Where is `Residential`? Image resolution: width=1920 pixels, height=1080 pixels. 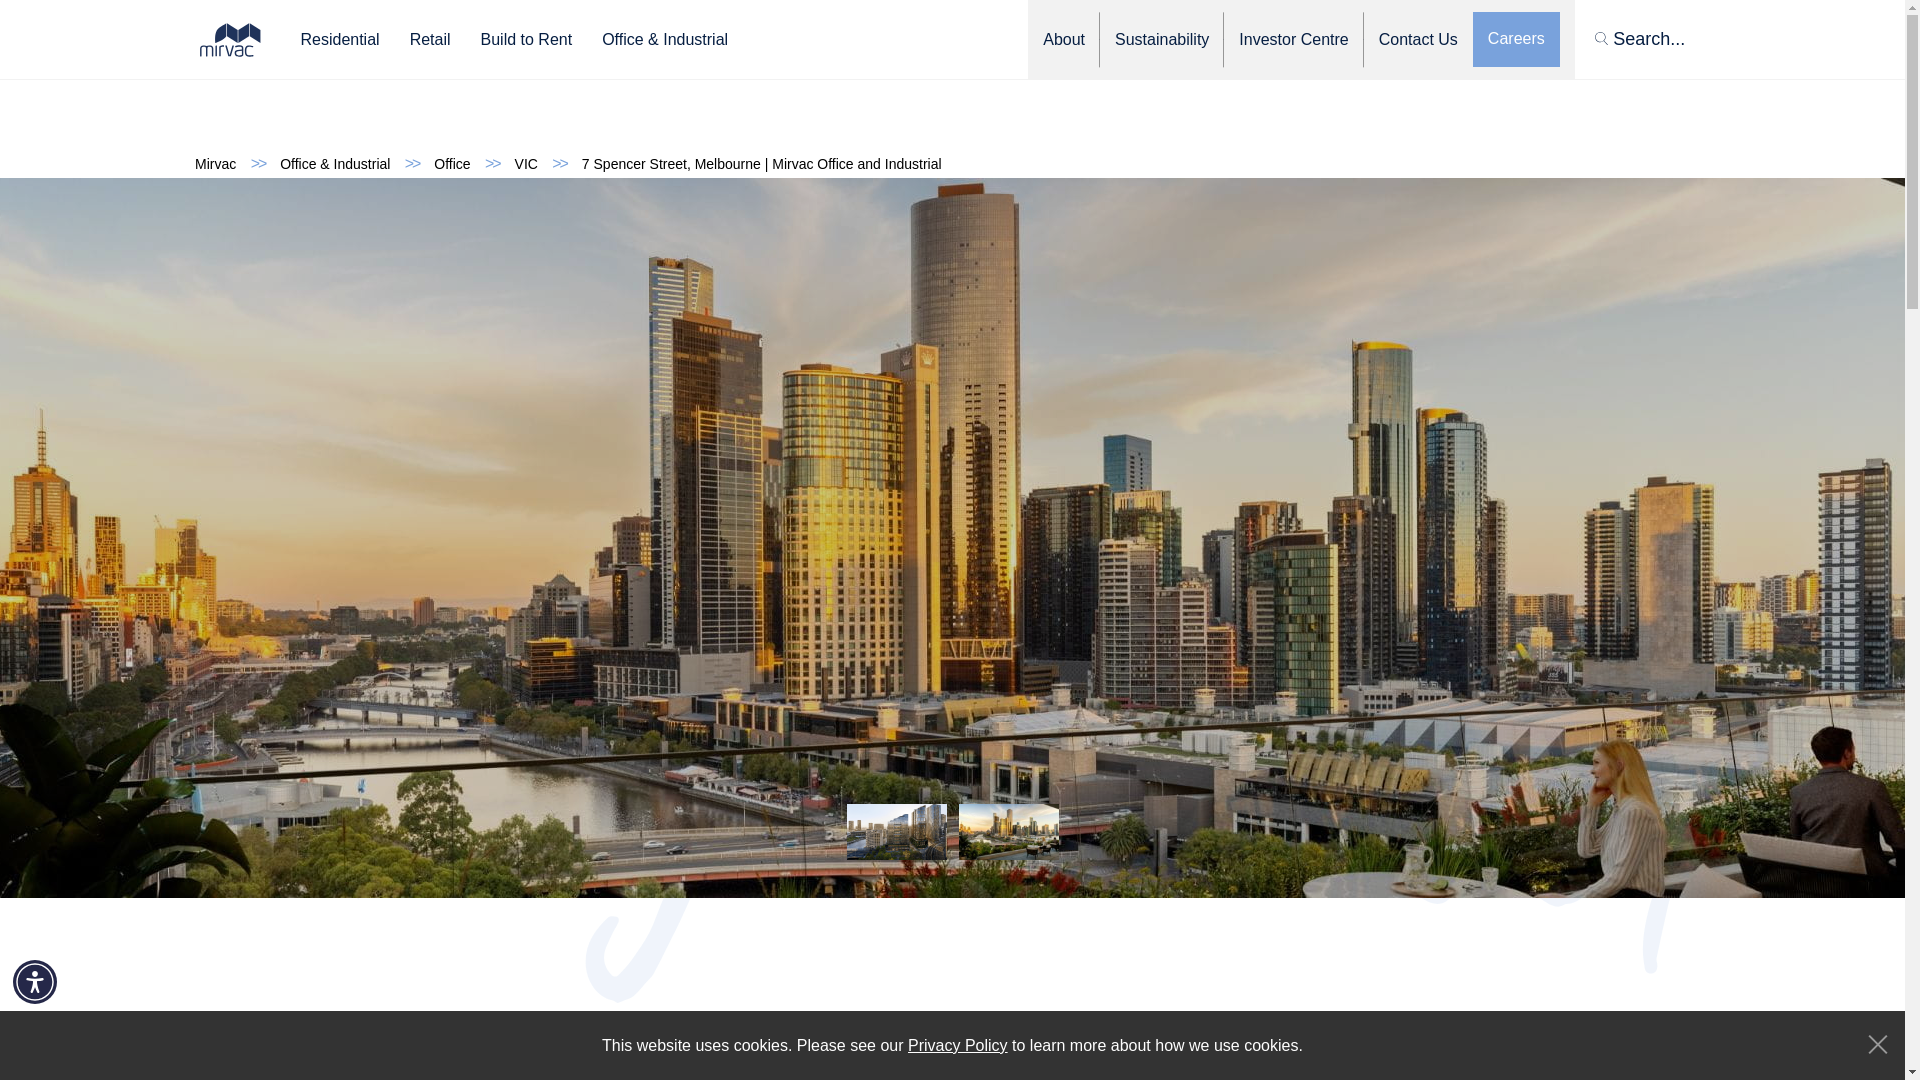
Residential is located at coordinates (338, 40).